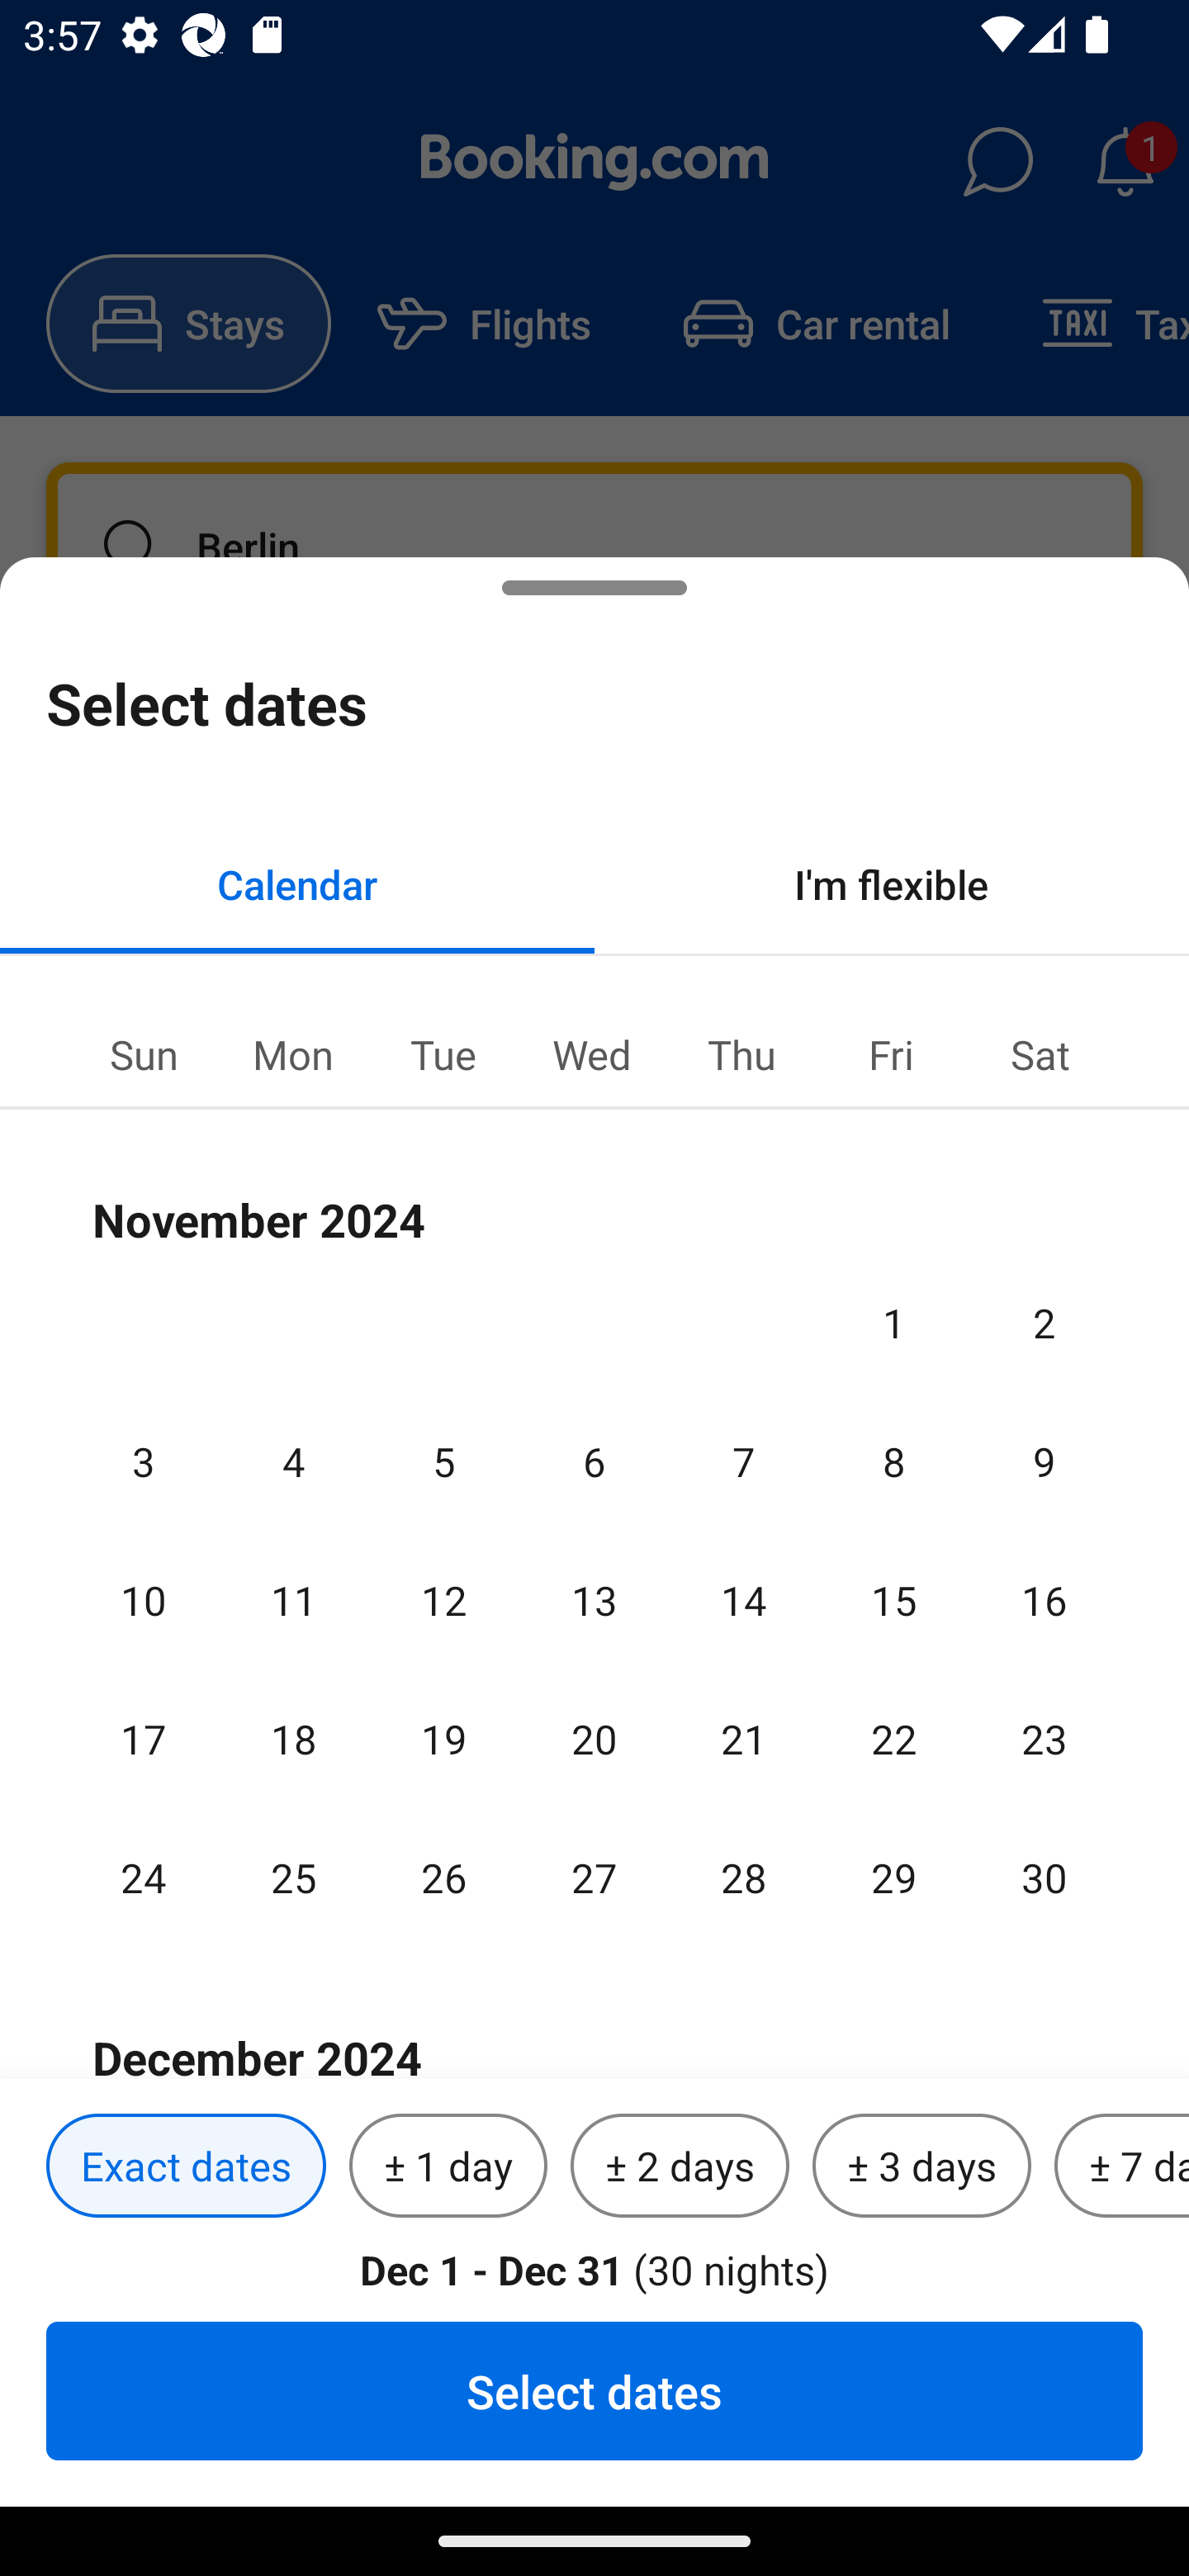 The image size is (1189, 2576). Describe the element at coordinates (921, 2166) in the screenshot. I see `± 3 days` at that location.